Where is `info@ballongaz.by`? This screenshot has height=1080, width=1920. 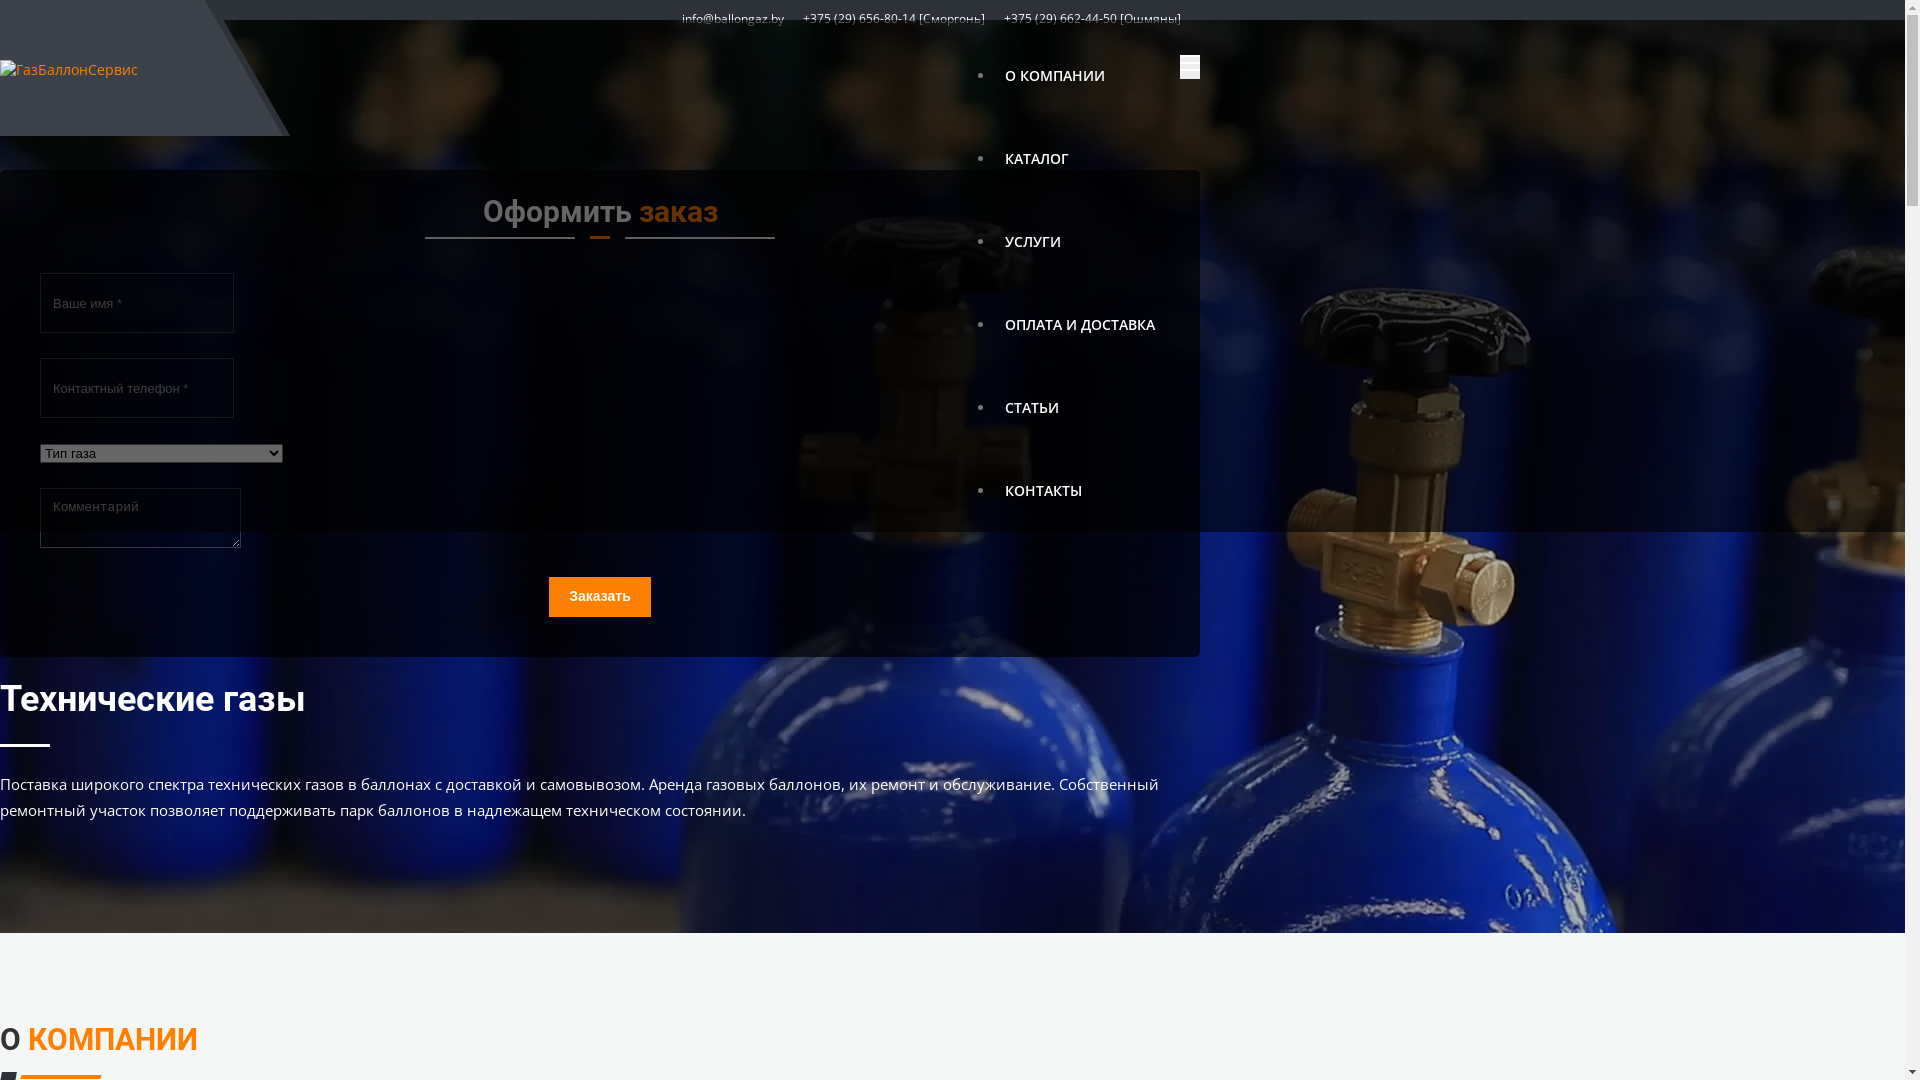 info@ballongaz.by is located at coordinates (733, 18).